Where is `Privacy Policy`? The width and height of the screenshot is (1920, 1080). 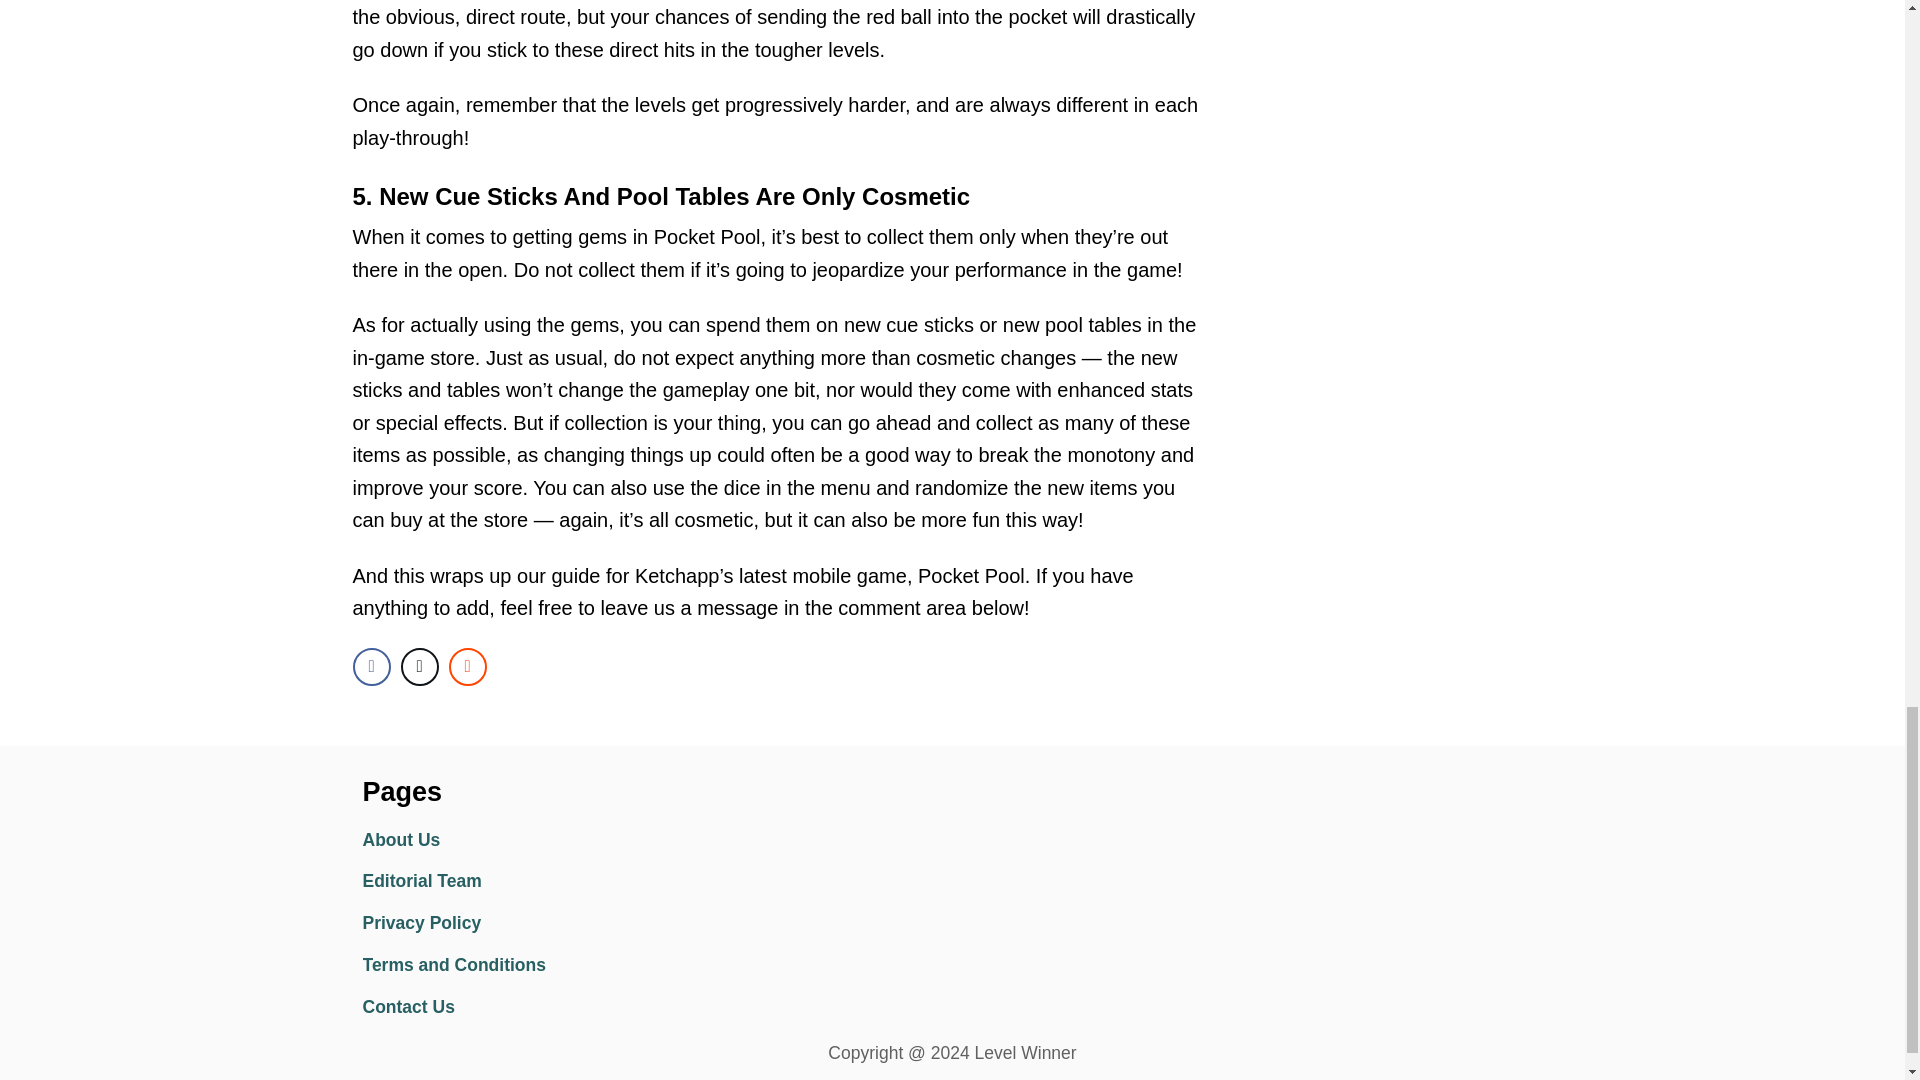 Privacy Policy is located at coordinates (536, 924).